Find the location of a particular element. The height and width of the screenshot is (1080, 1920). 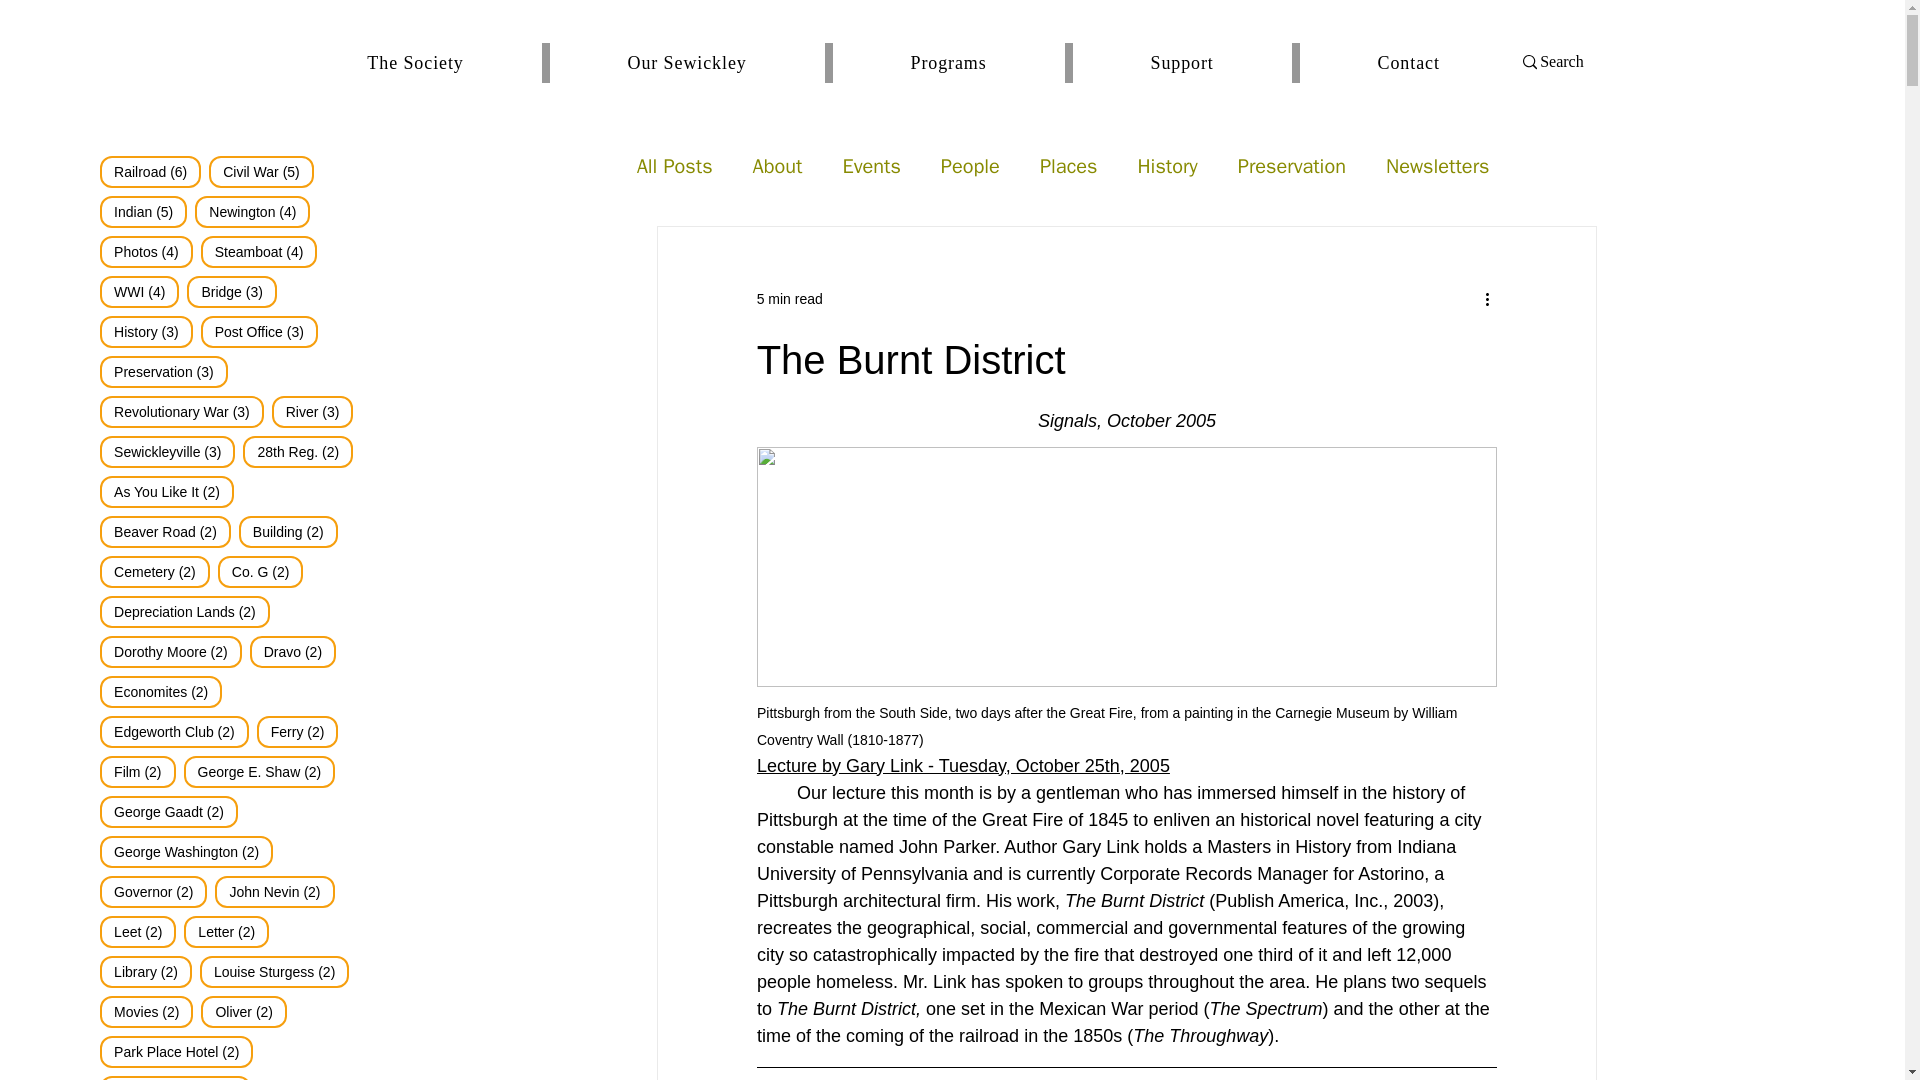

5 min read is located at coordinates (871, 166).